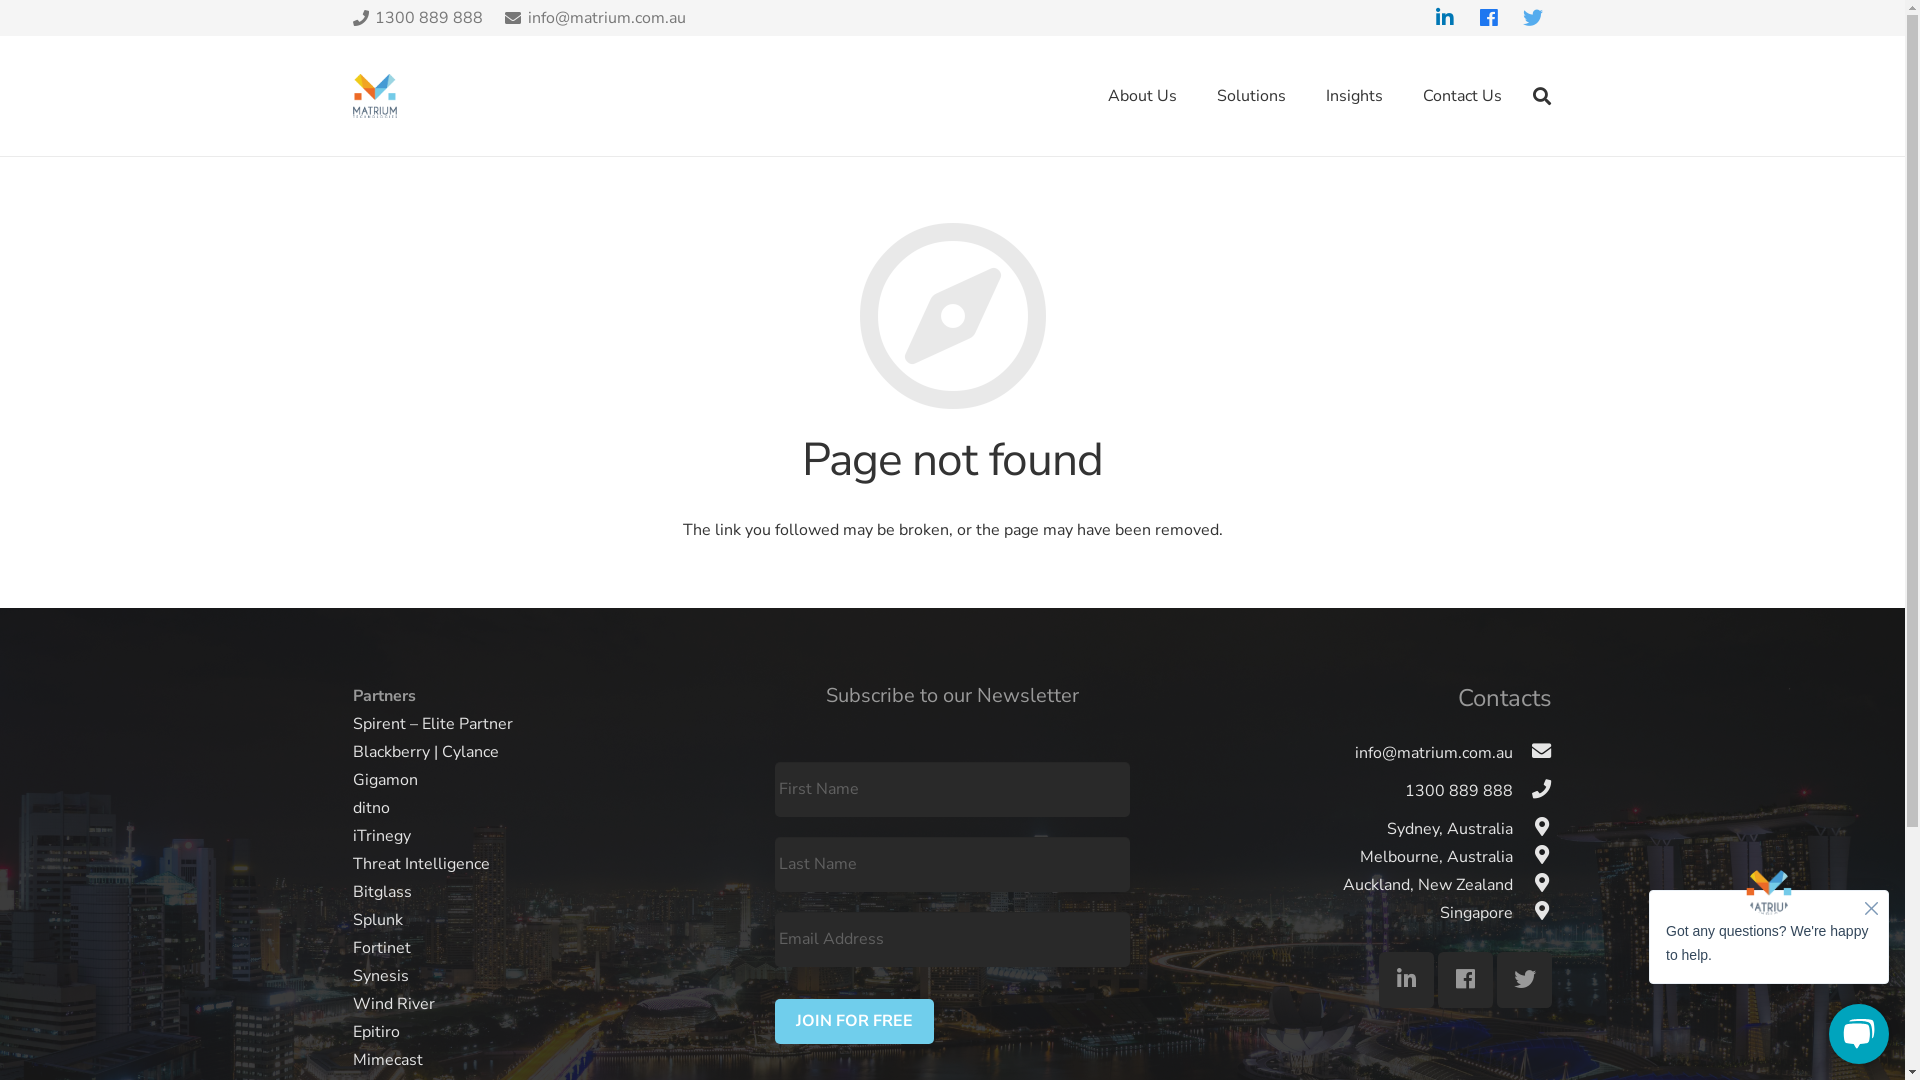 The width and height of the screenshot is (1920, 1080). I want to click on Melbourne, Australia, so click(1436, 859).